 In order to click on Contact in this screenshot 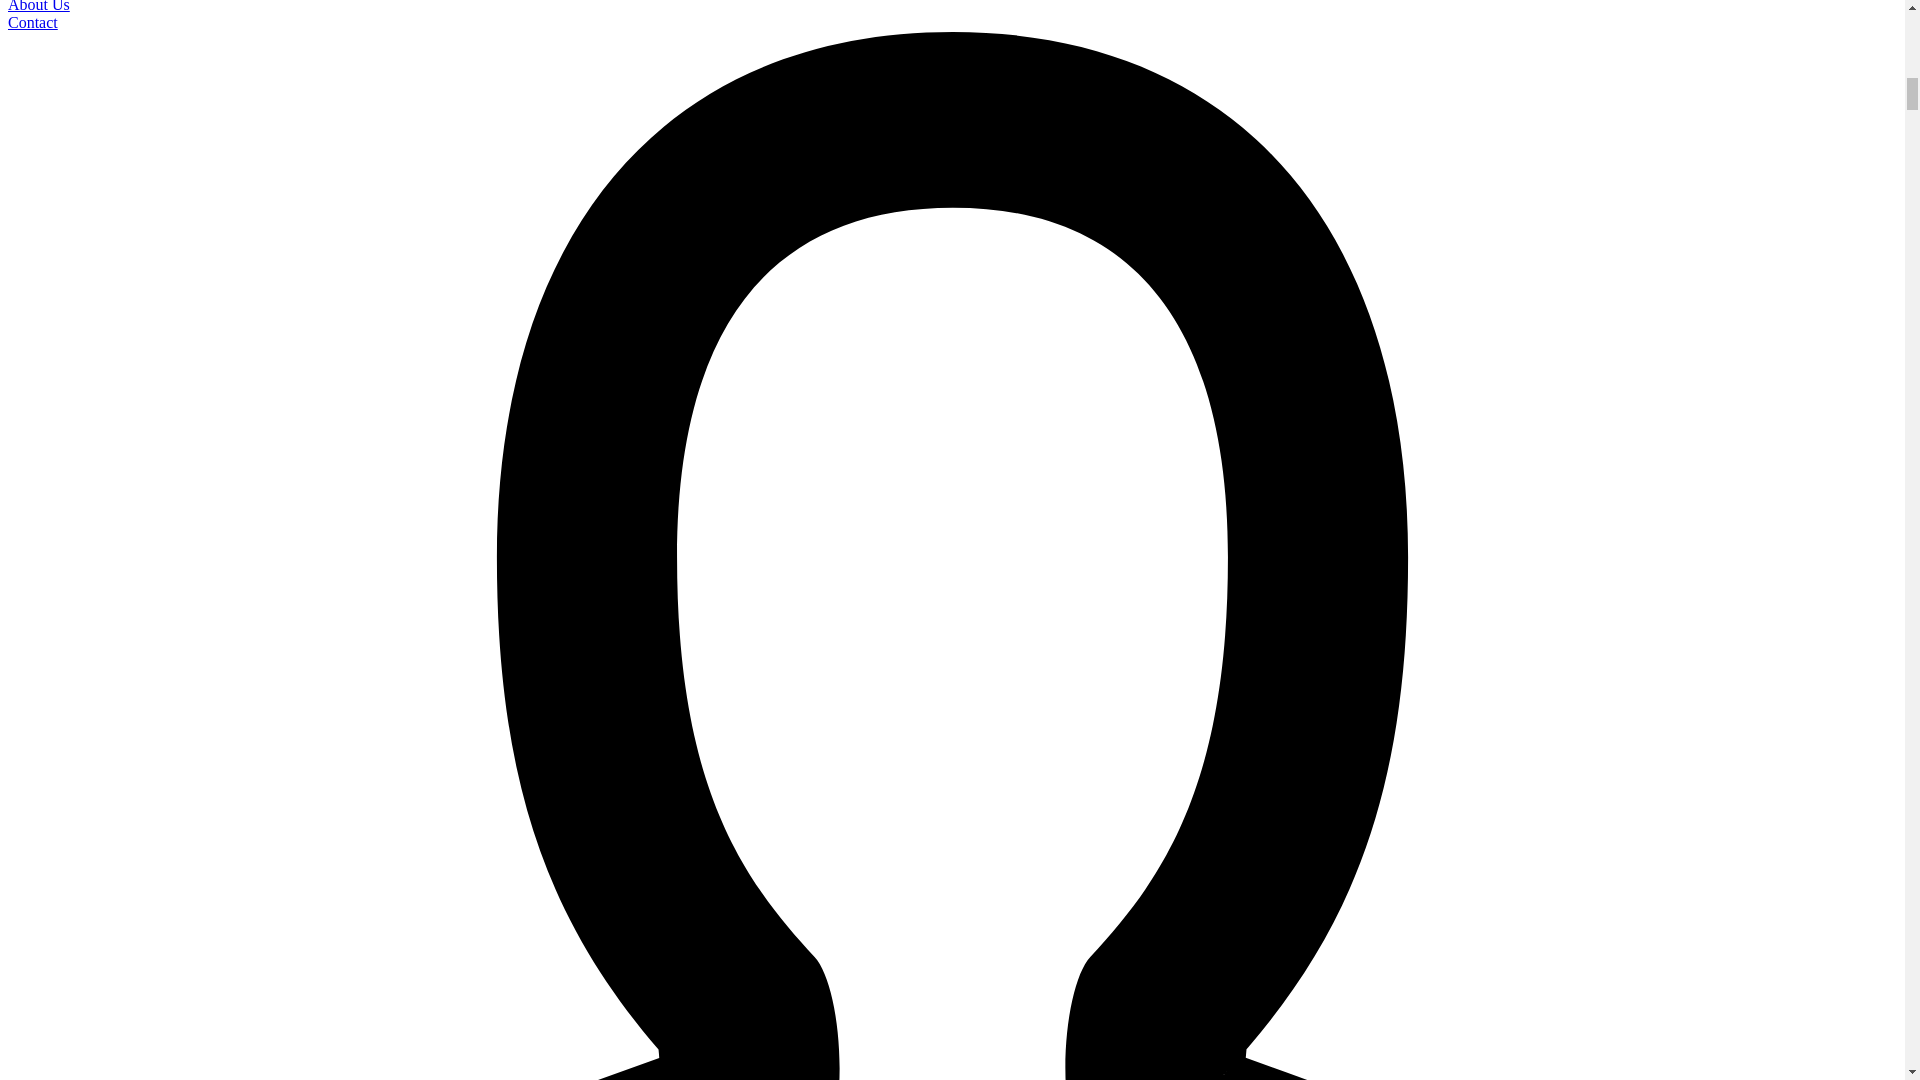, I will do `click(32, 22)`.